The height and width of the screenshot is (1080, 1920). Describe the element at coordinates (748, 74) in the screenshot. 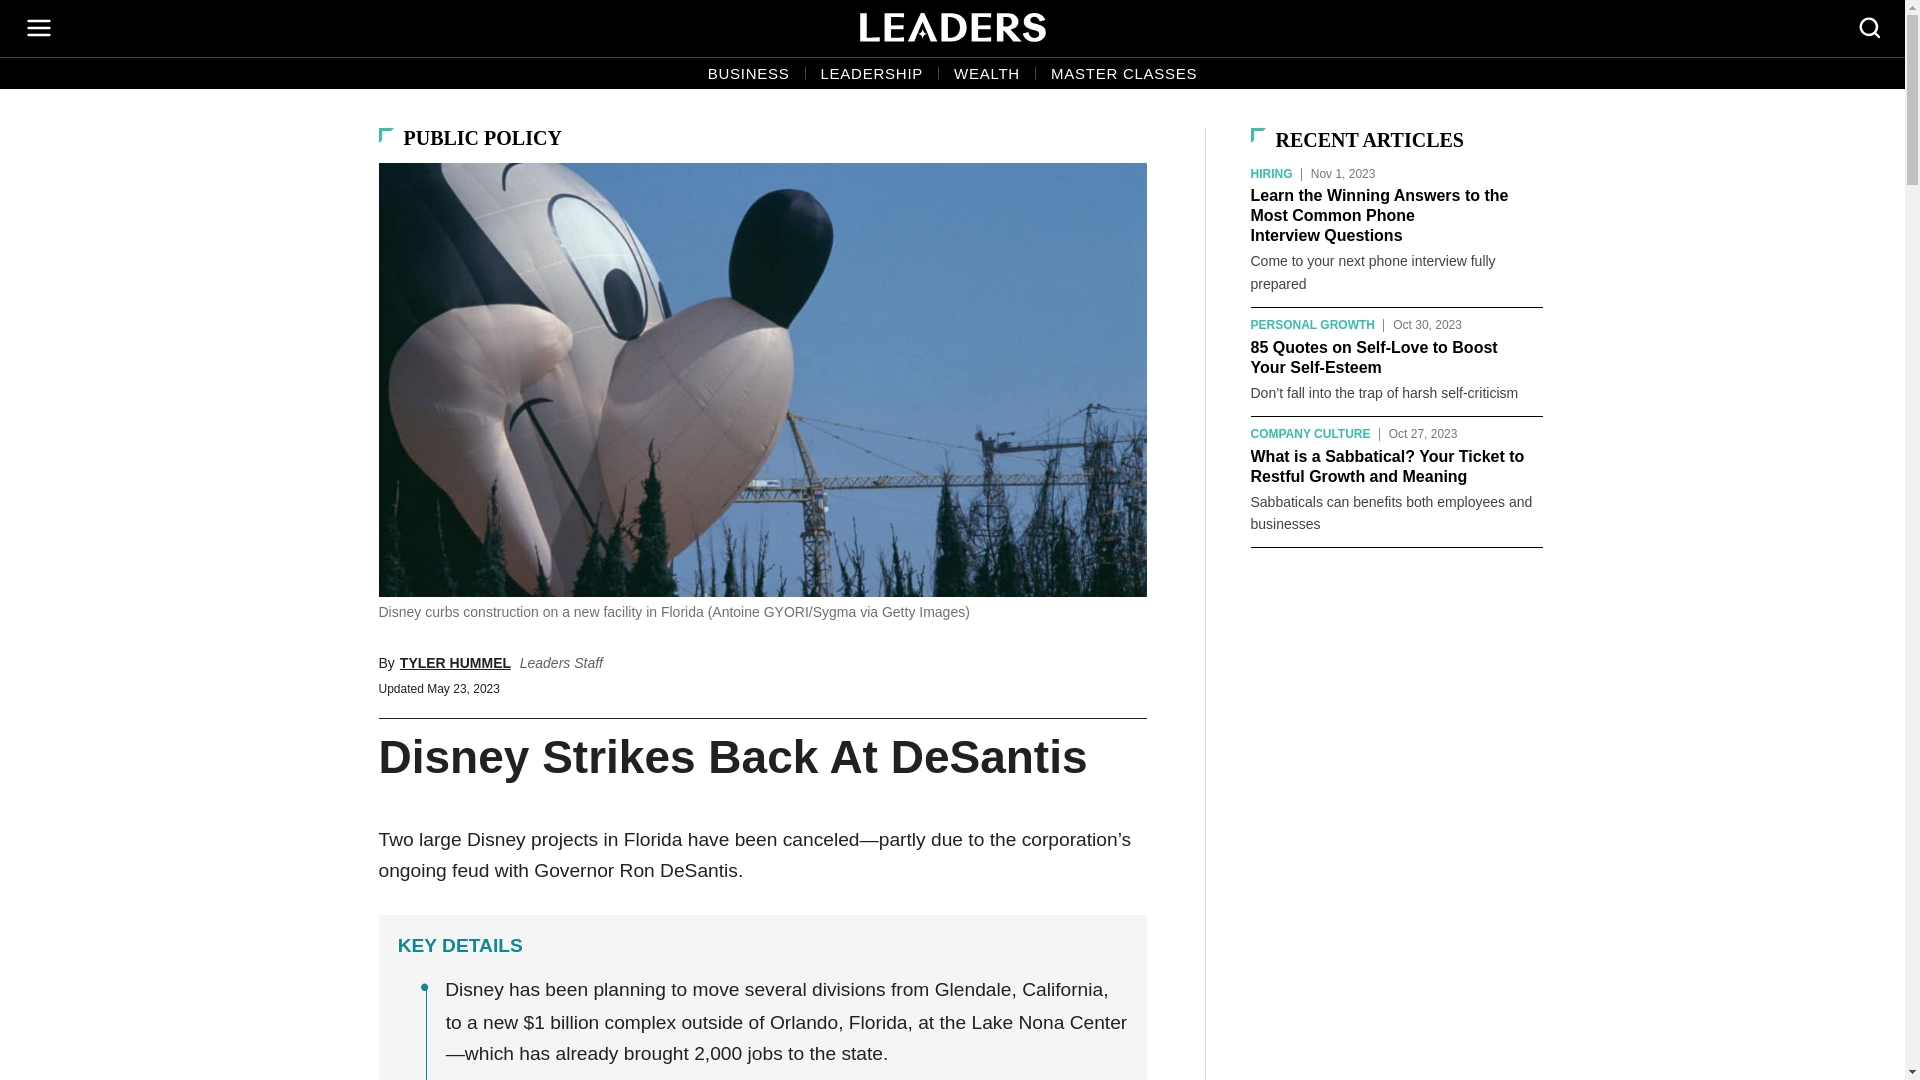

I see `BUSINESS` at that location.